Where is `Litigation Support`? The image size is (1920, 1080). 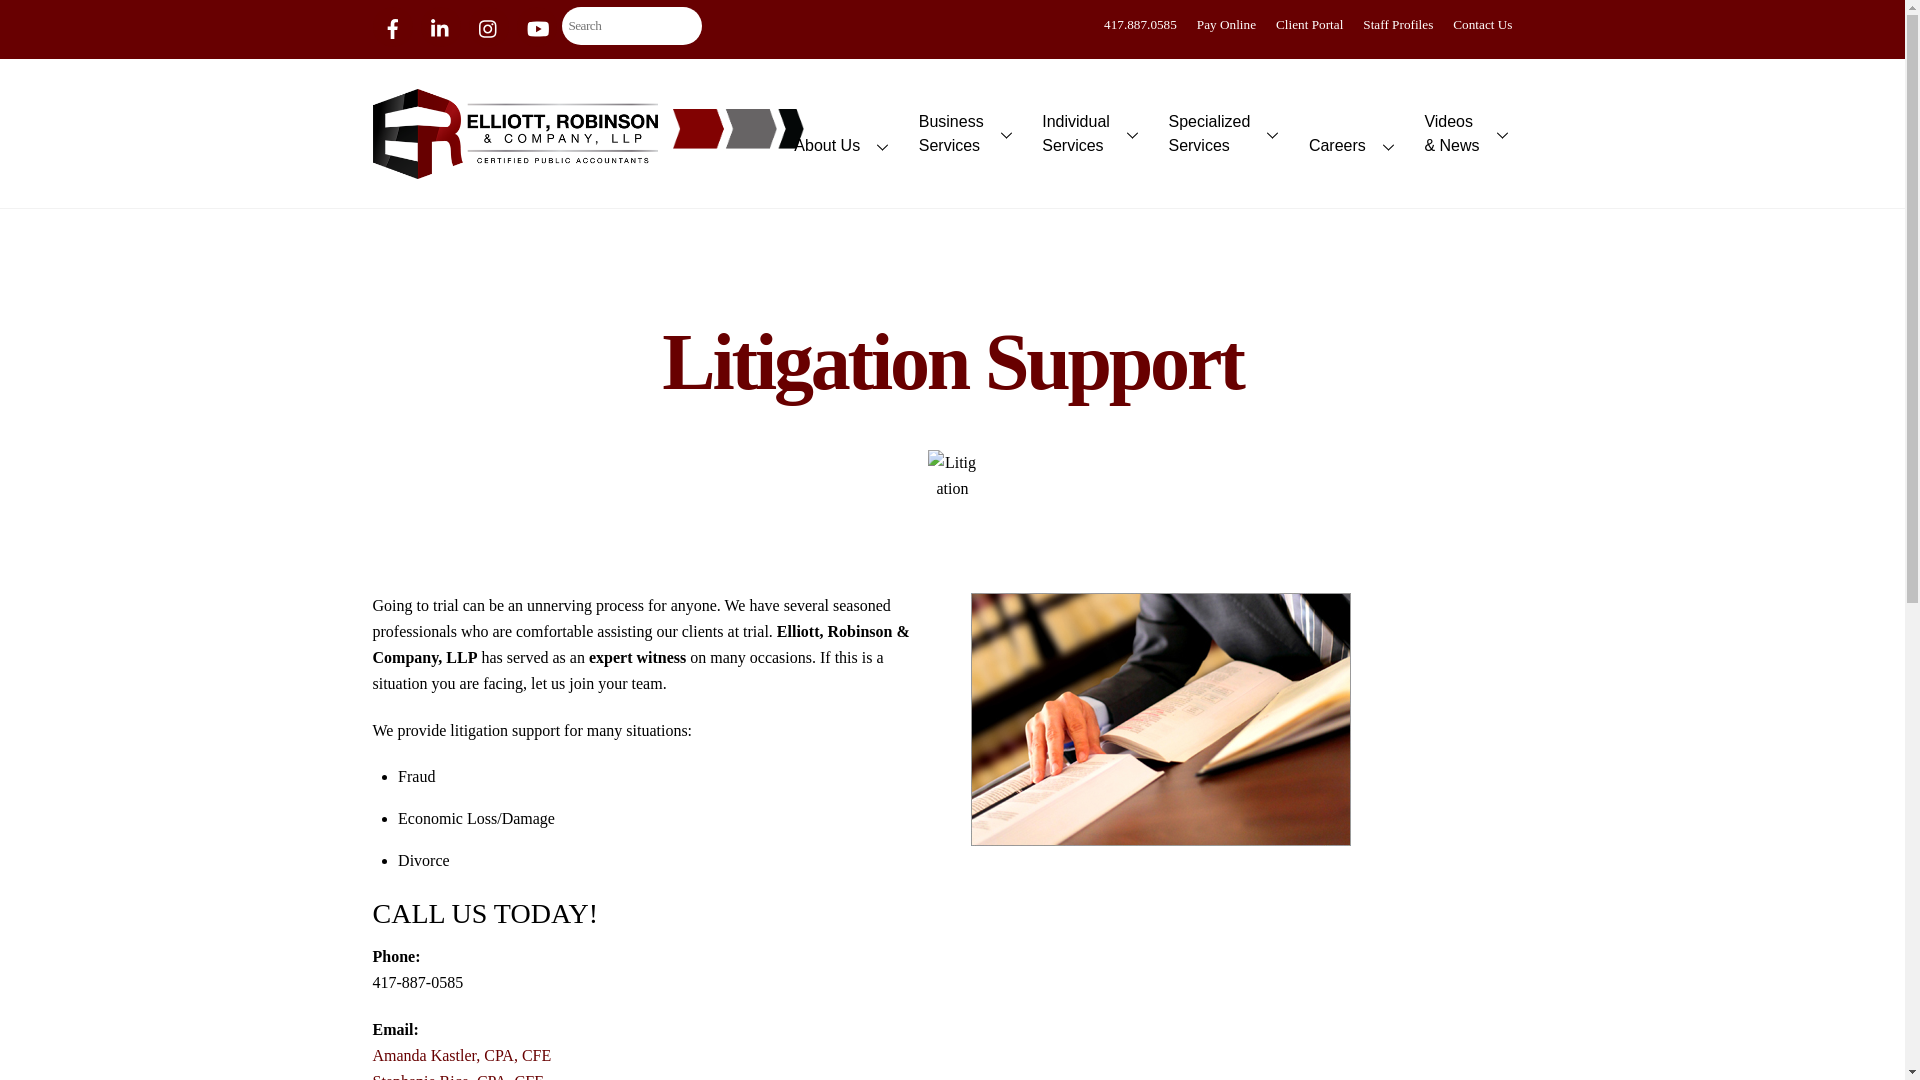
Litigation Support is located at coordinates (1226, 134).